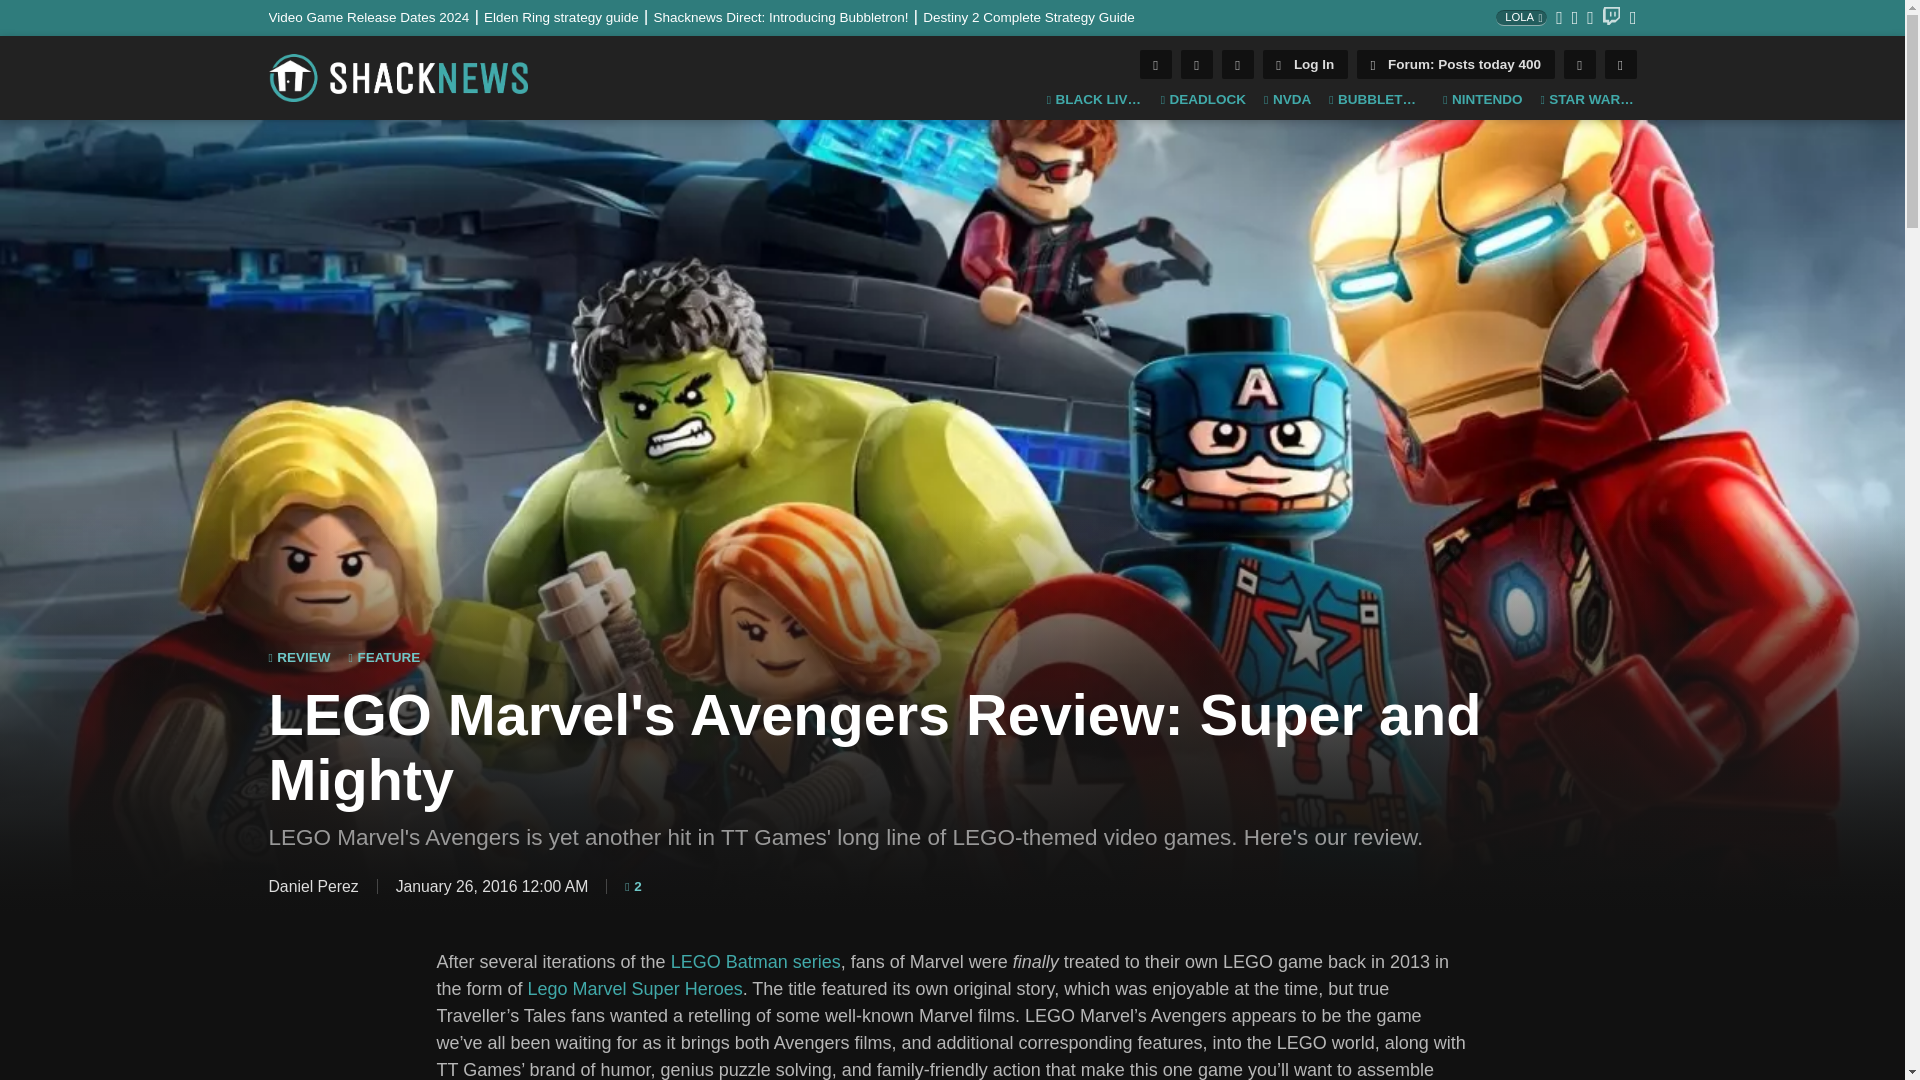 This screenshot has width=1920, height=1080. Describe the element at coordinates (1482, 100) in the screenshot. I see `NINTENDO` at that location.